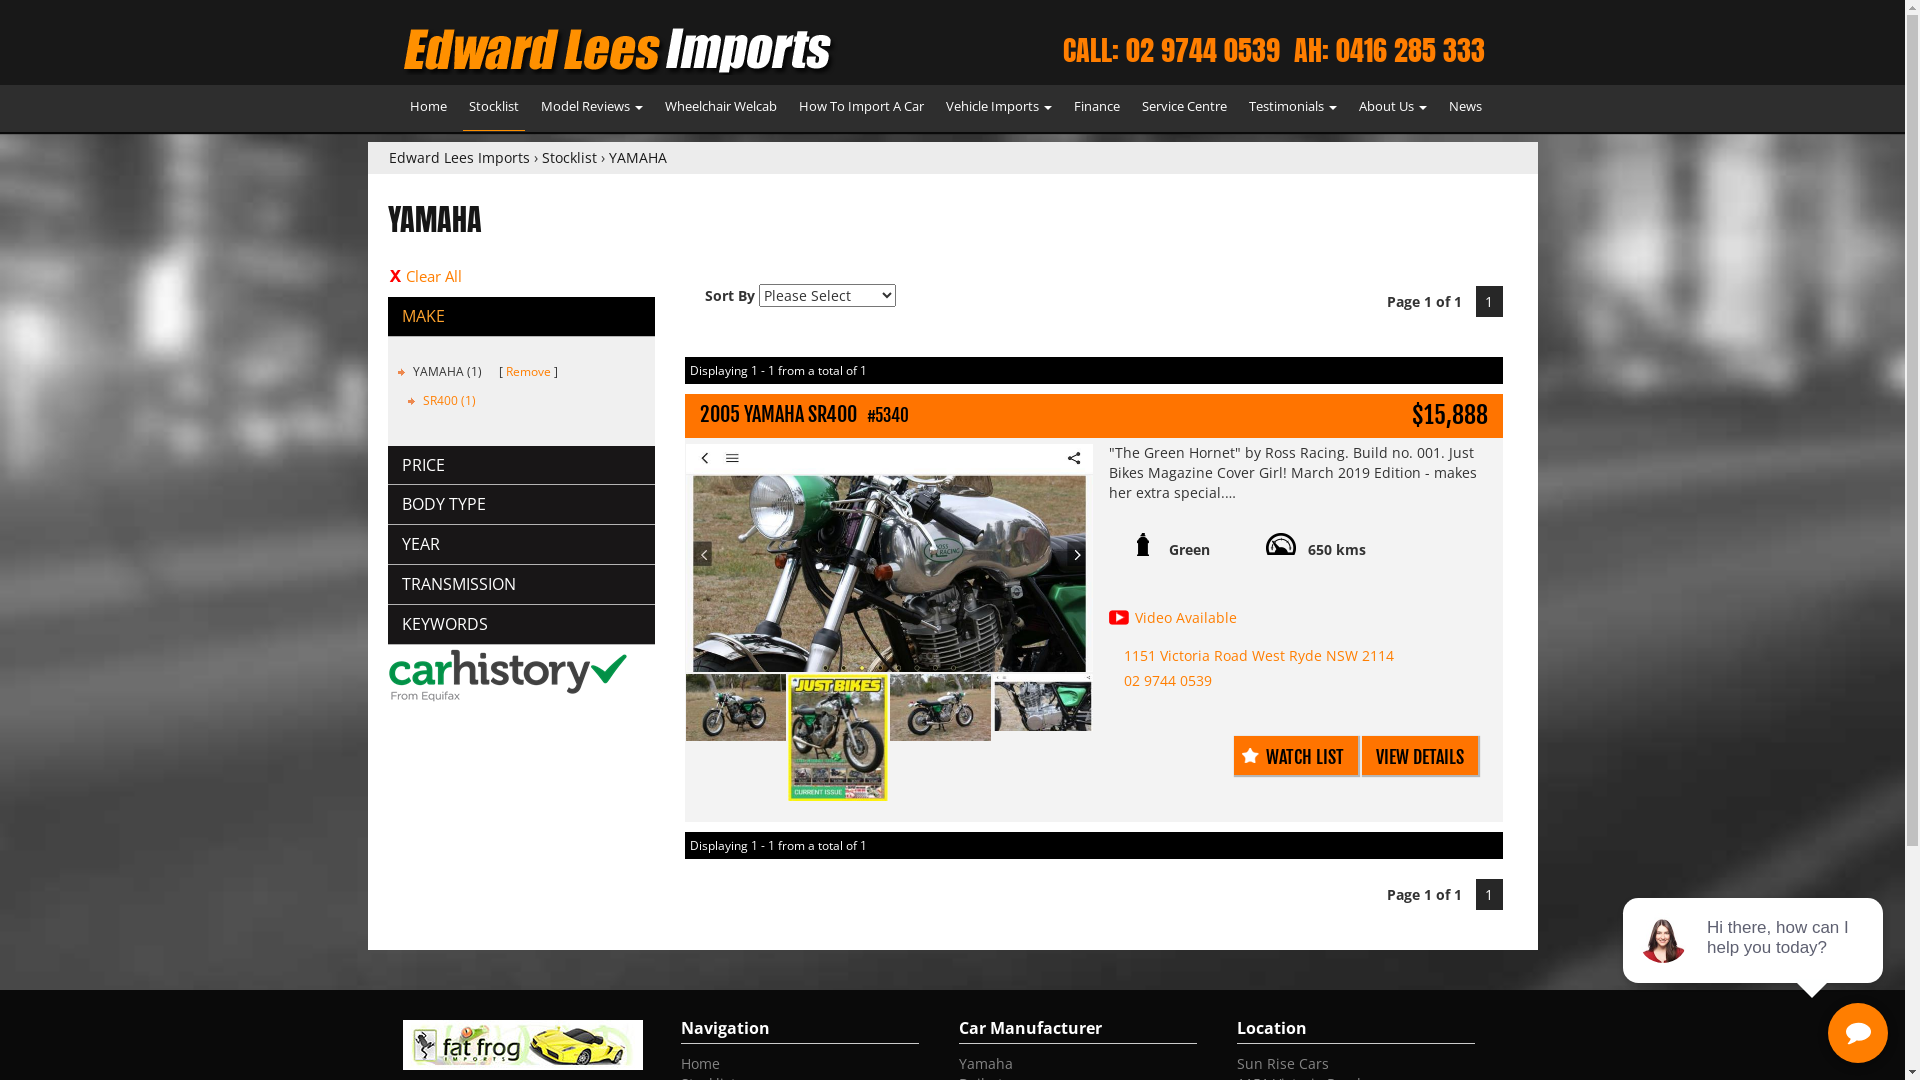 This screenshot has width=1920, height=1080. Describe the element at coordinates (1392, 108) in the screenshot. I see `About Us` at that location.